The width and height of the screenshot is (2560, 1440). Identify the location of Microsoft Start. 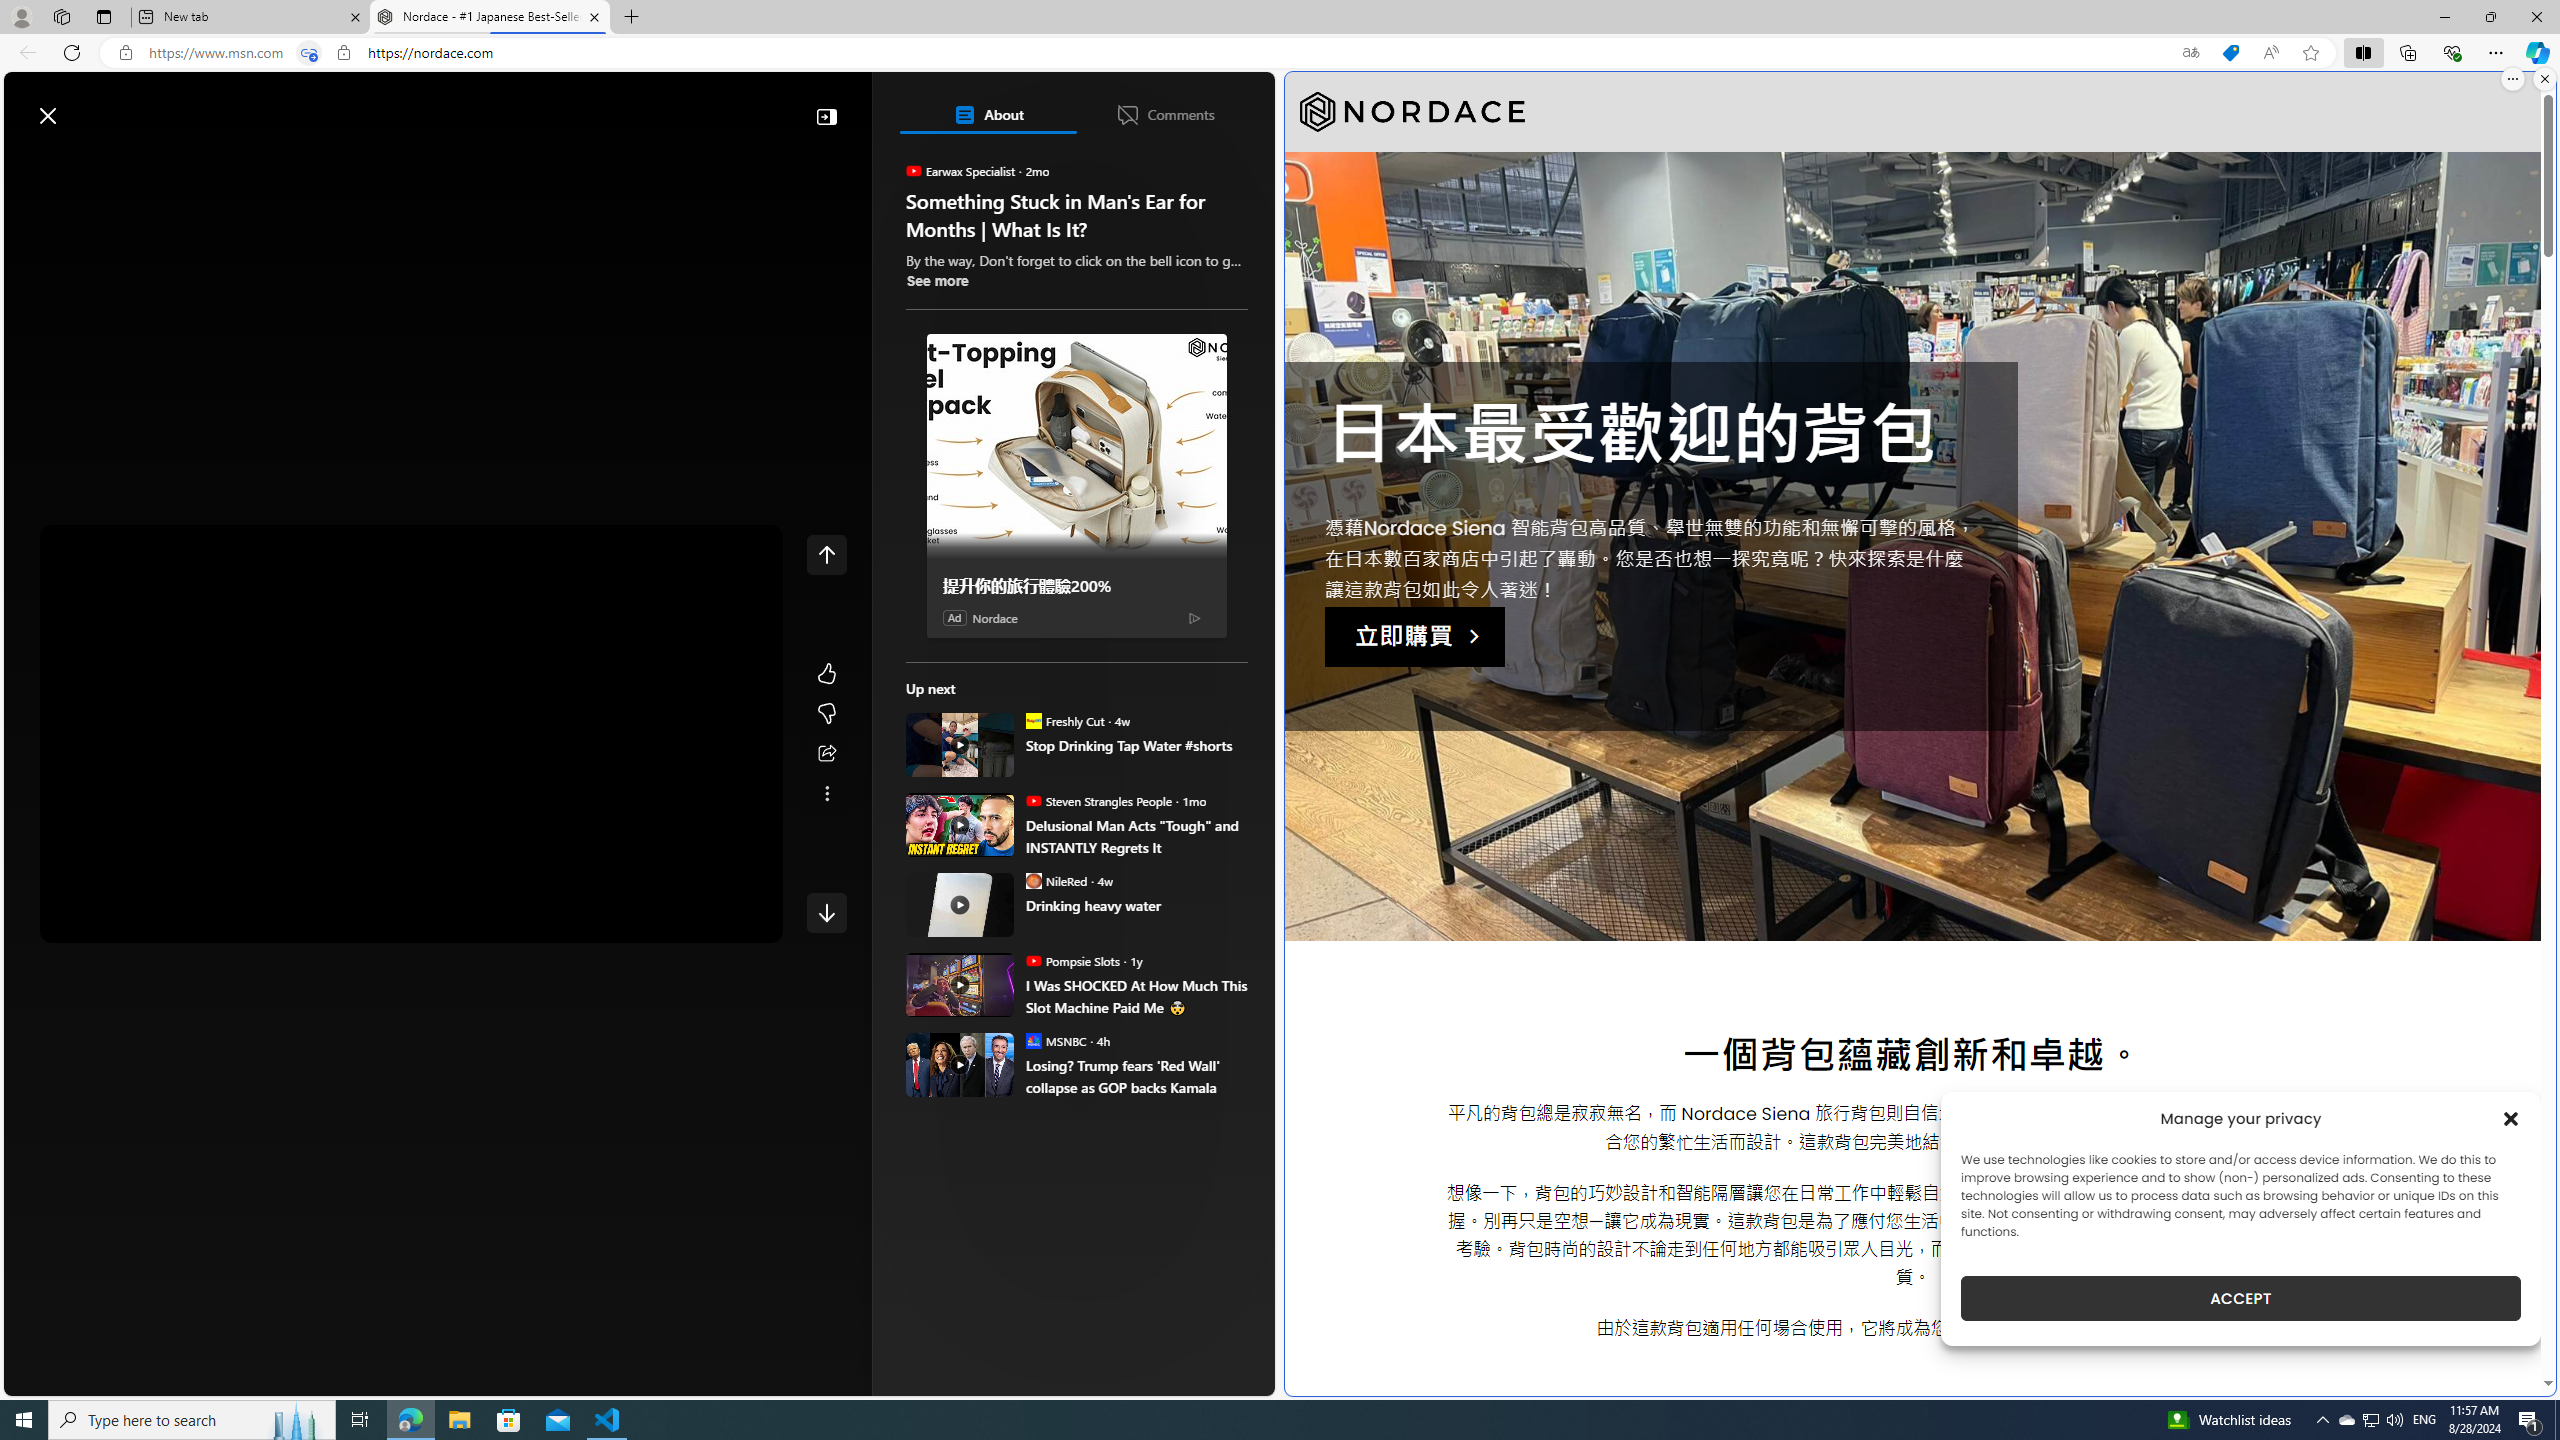
(94, 106).